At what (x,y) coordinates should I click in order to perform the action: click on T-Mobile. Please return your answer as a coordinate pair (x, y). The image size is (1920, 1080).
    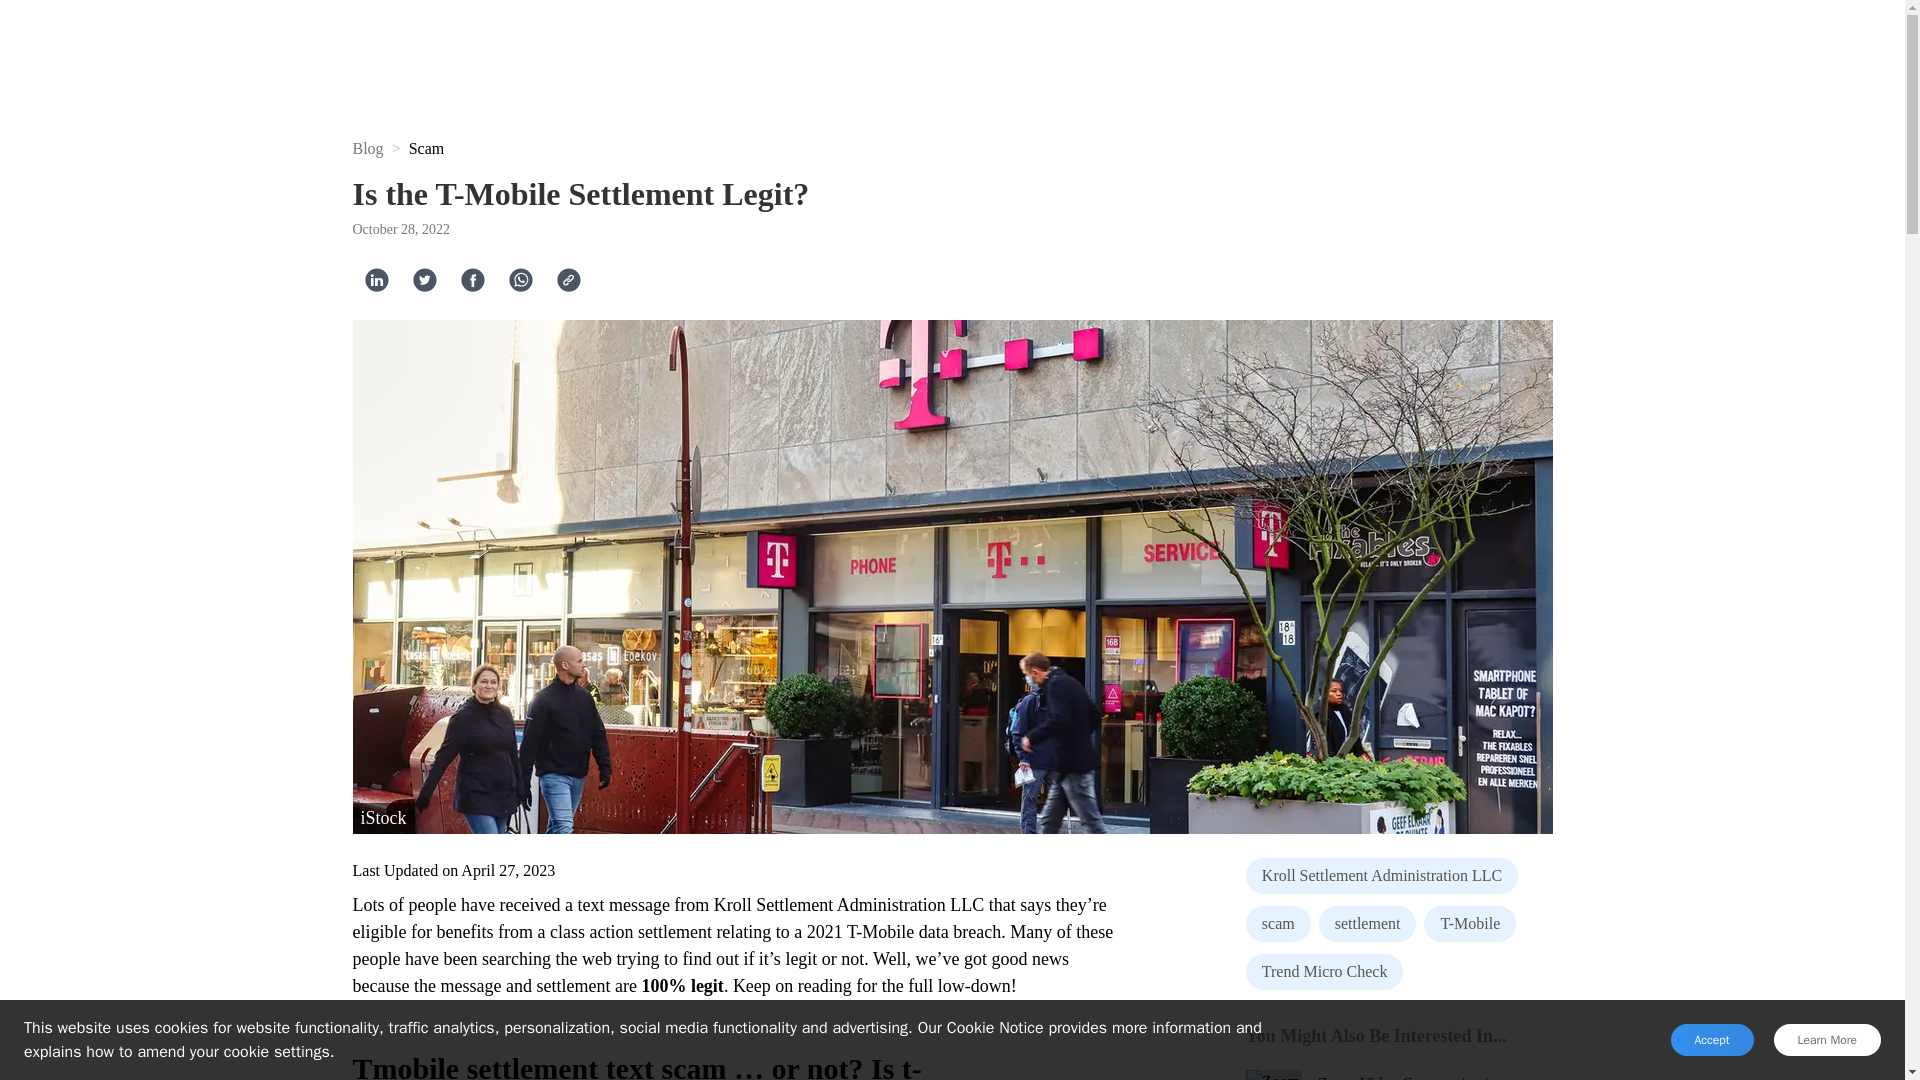
    Looking at the image, I should click on (1470, 924).